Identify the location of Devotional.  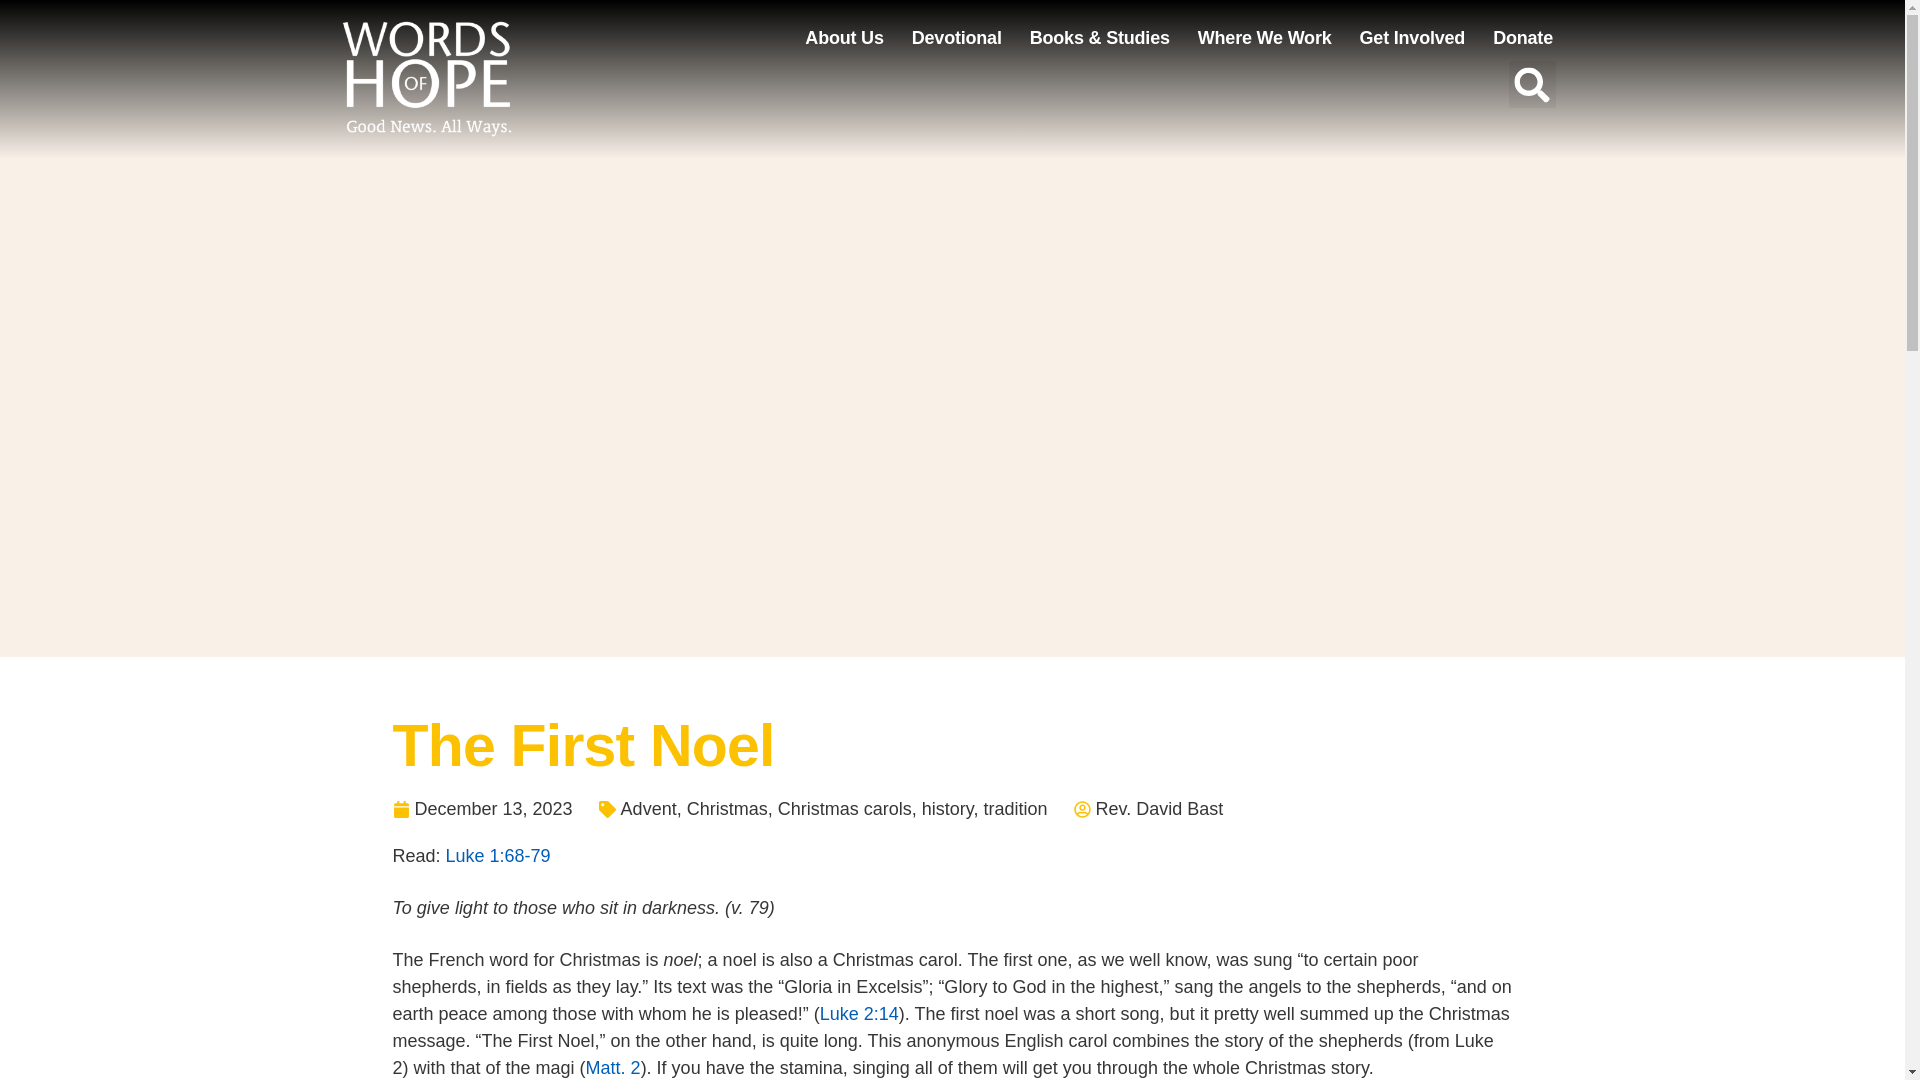
(956, 38).